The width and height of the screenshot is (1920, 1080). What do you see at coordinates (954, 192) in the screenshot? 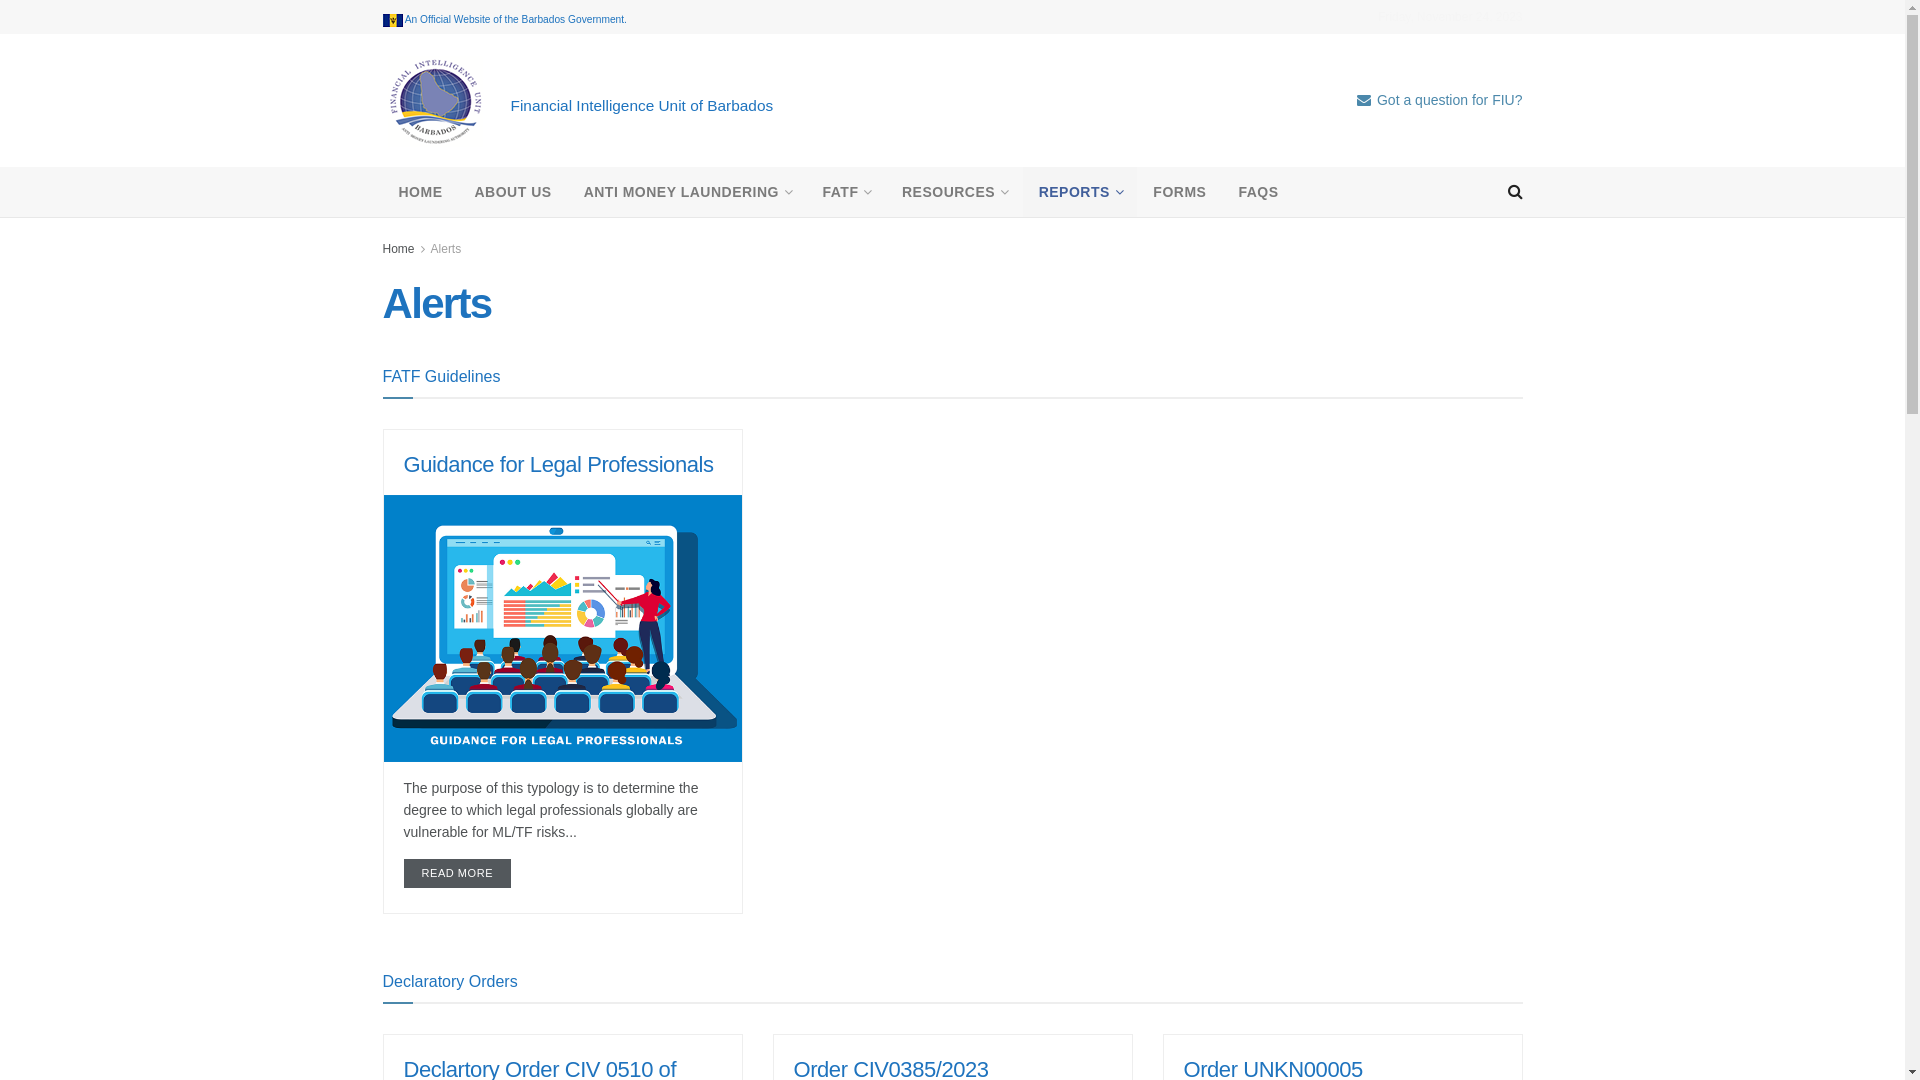
I see `RESOURCES` at bounding box center [954, 192].